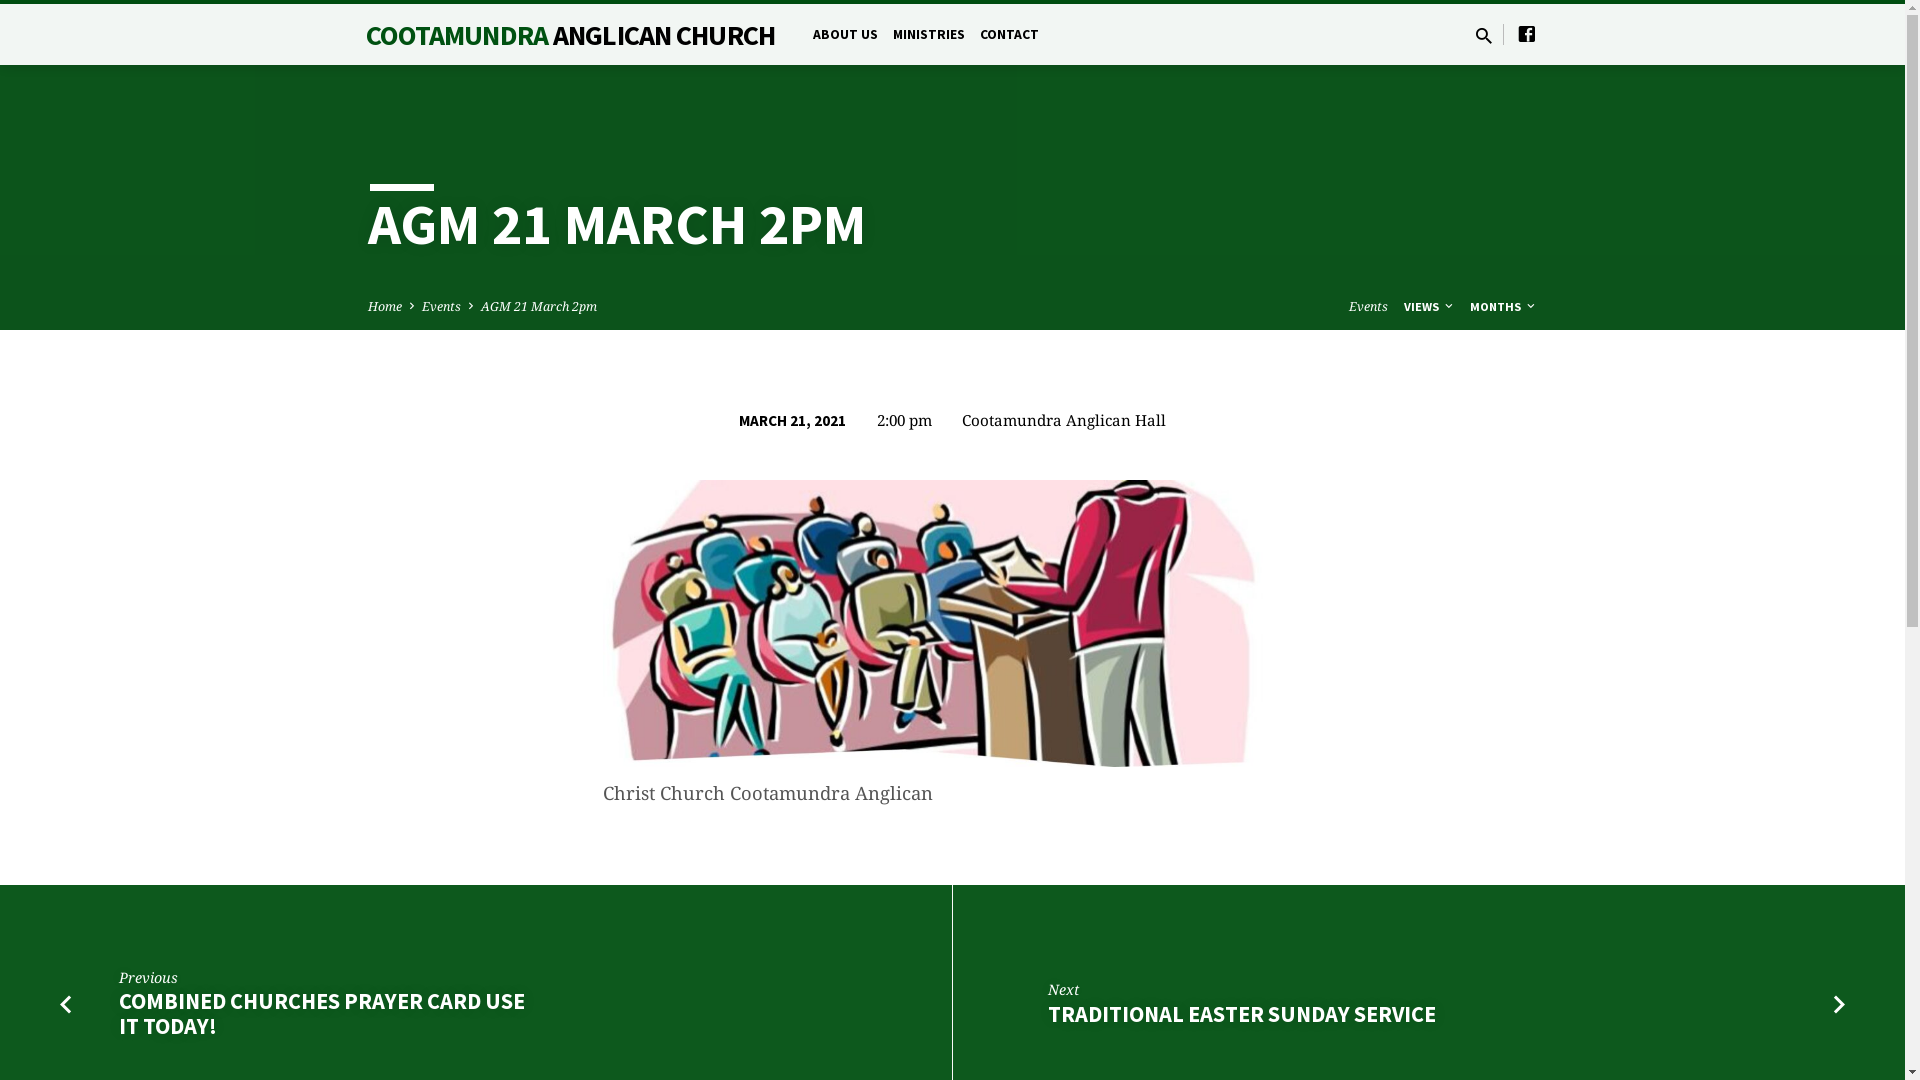 This screenshot has height=1080, width=1920. I want to click on Facebook, so click(1527, 34).